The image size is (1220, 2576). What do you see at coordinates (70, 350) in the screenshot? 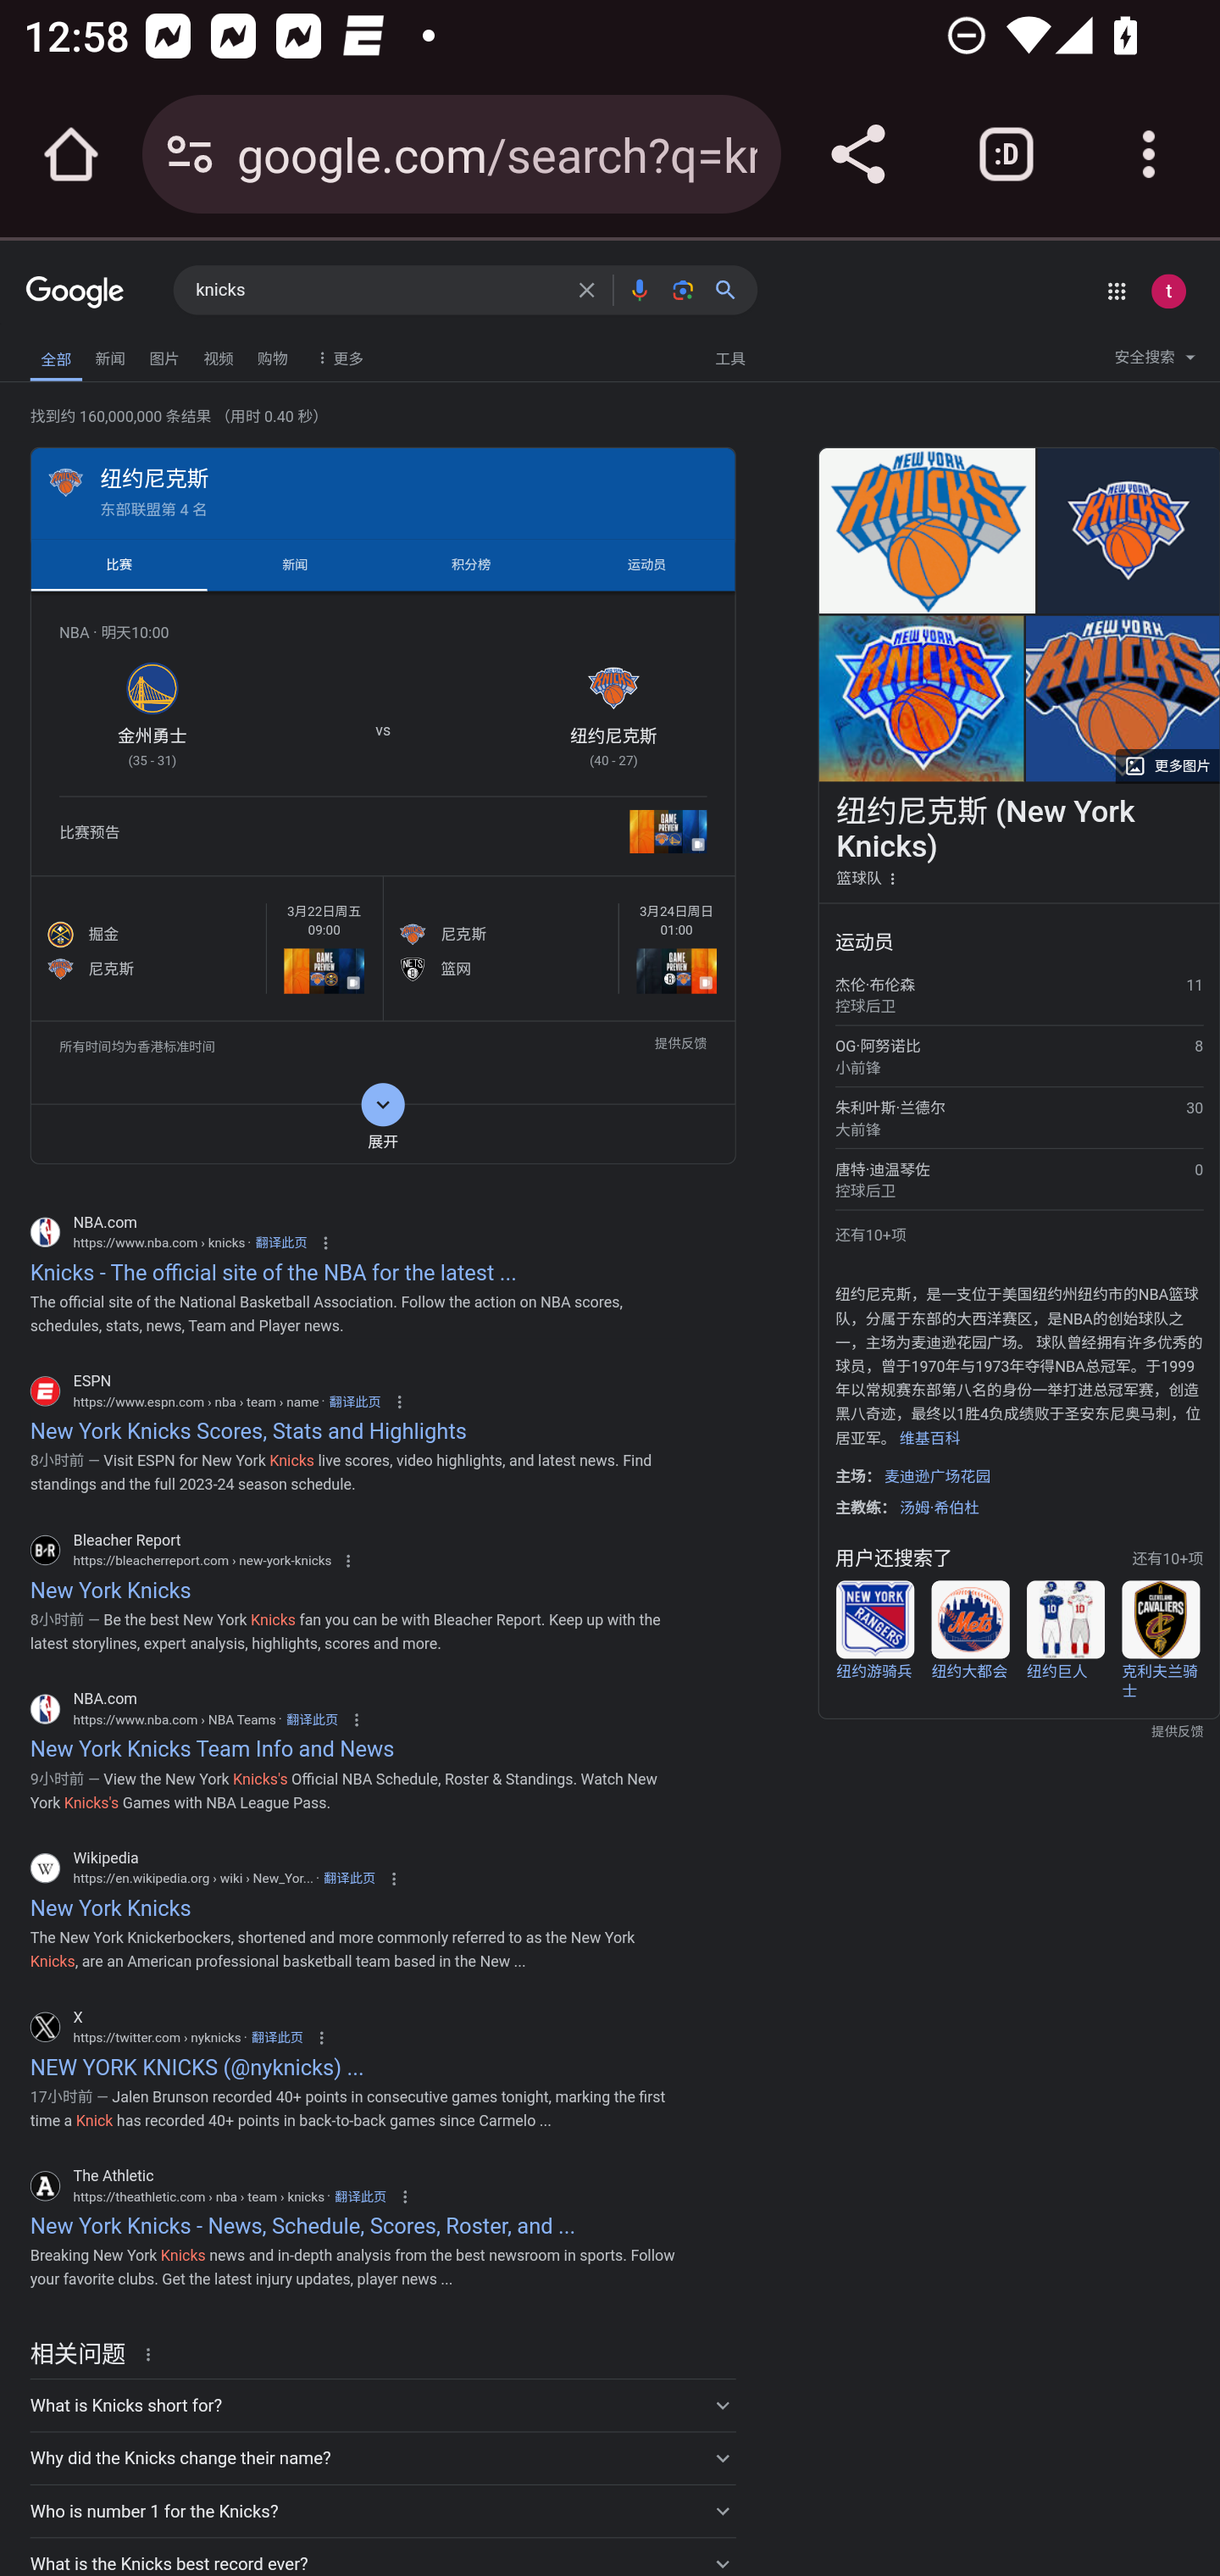
I see `无障碍功能反馈` at bounding box center [70, 350].